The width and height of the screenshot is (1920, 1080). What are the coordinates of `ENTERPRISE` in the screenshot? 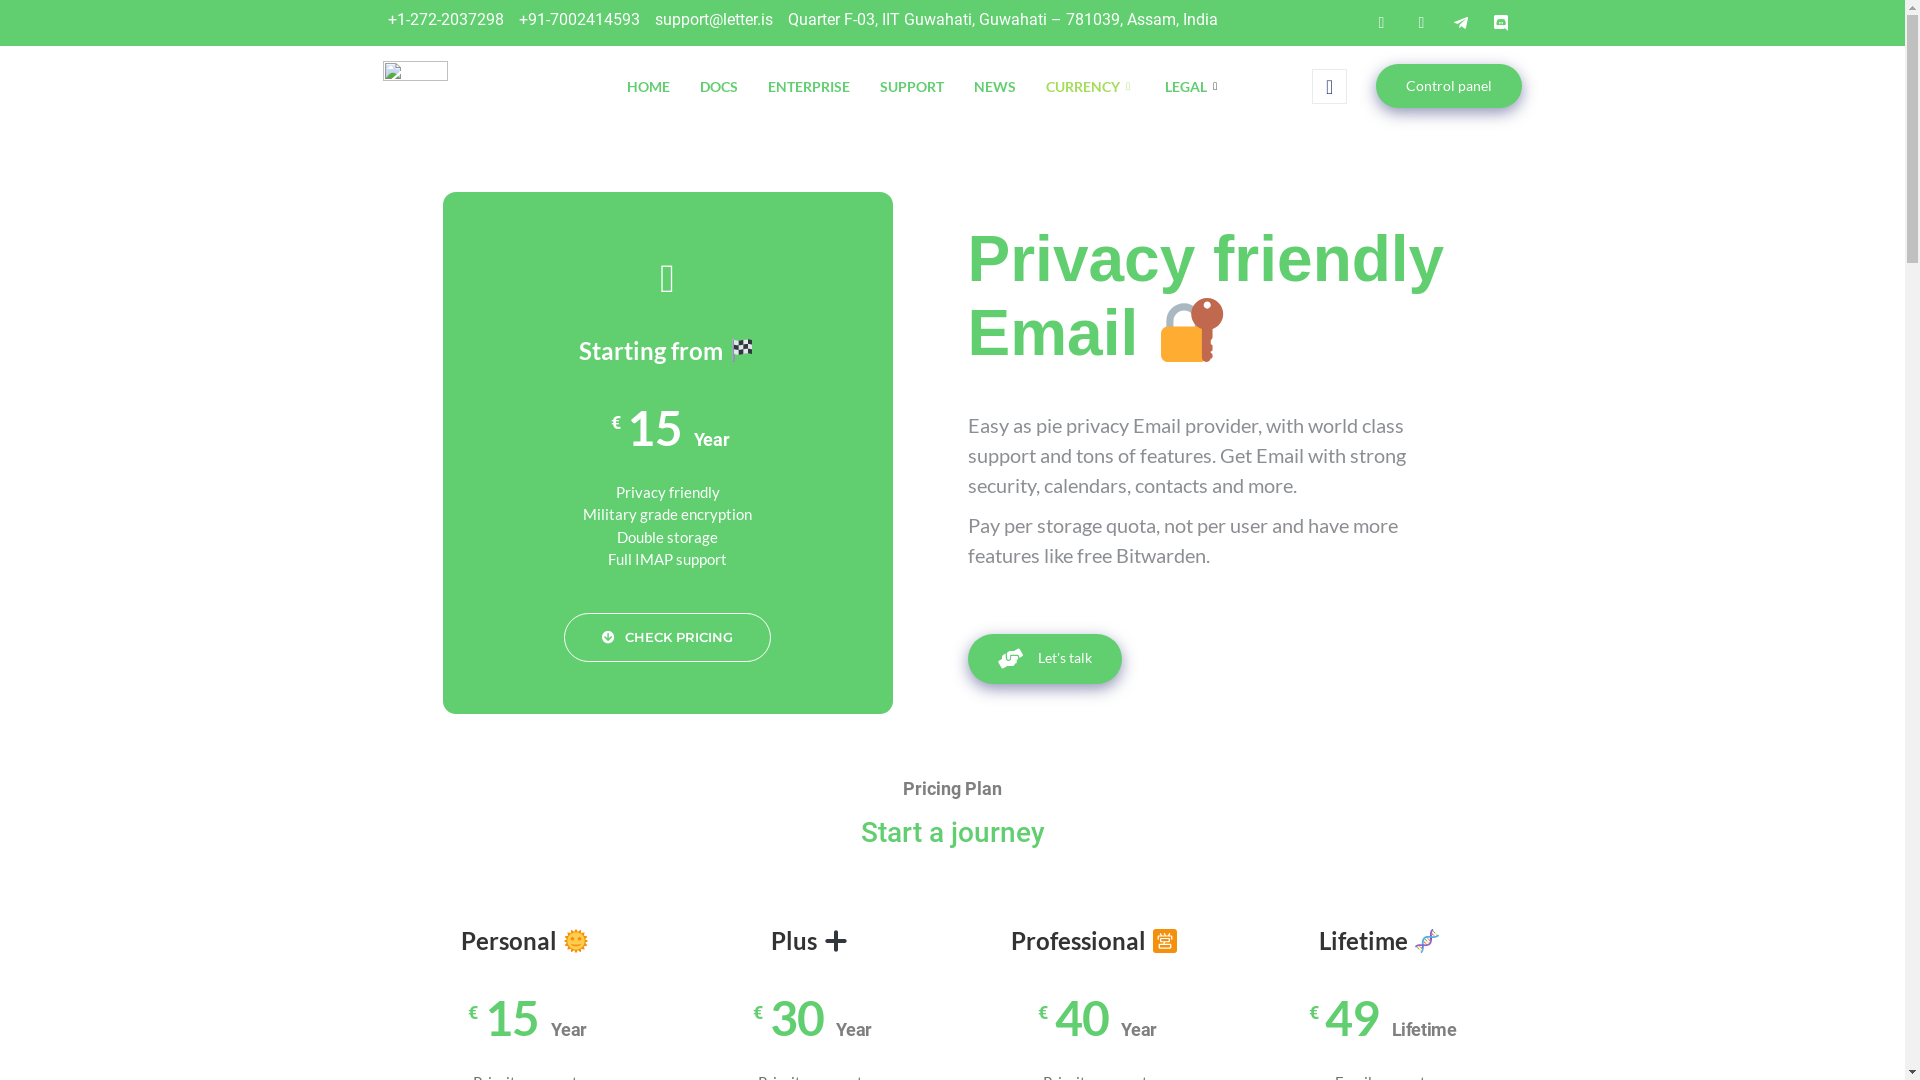 It's located at (809, 86).